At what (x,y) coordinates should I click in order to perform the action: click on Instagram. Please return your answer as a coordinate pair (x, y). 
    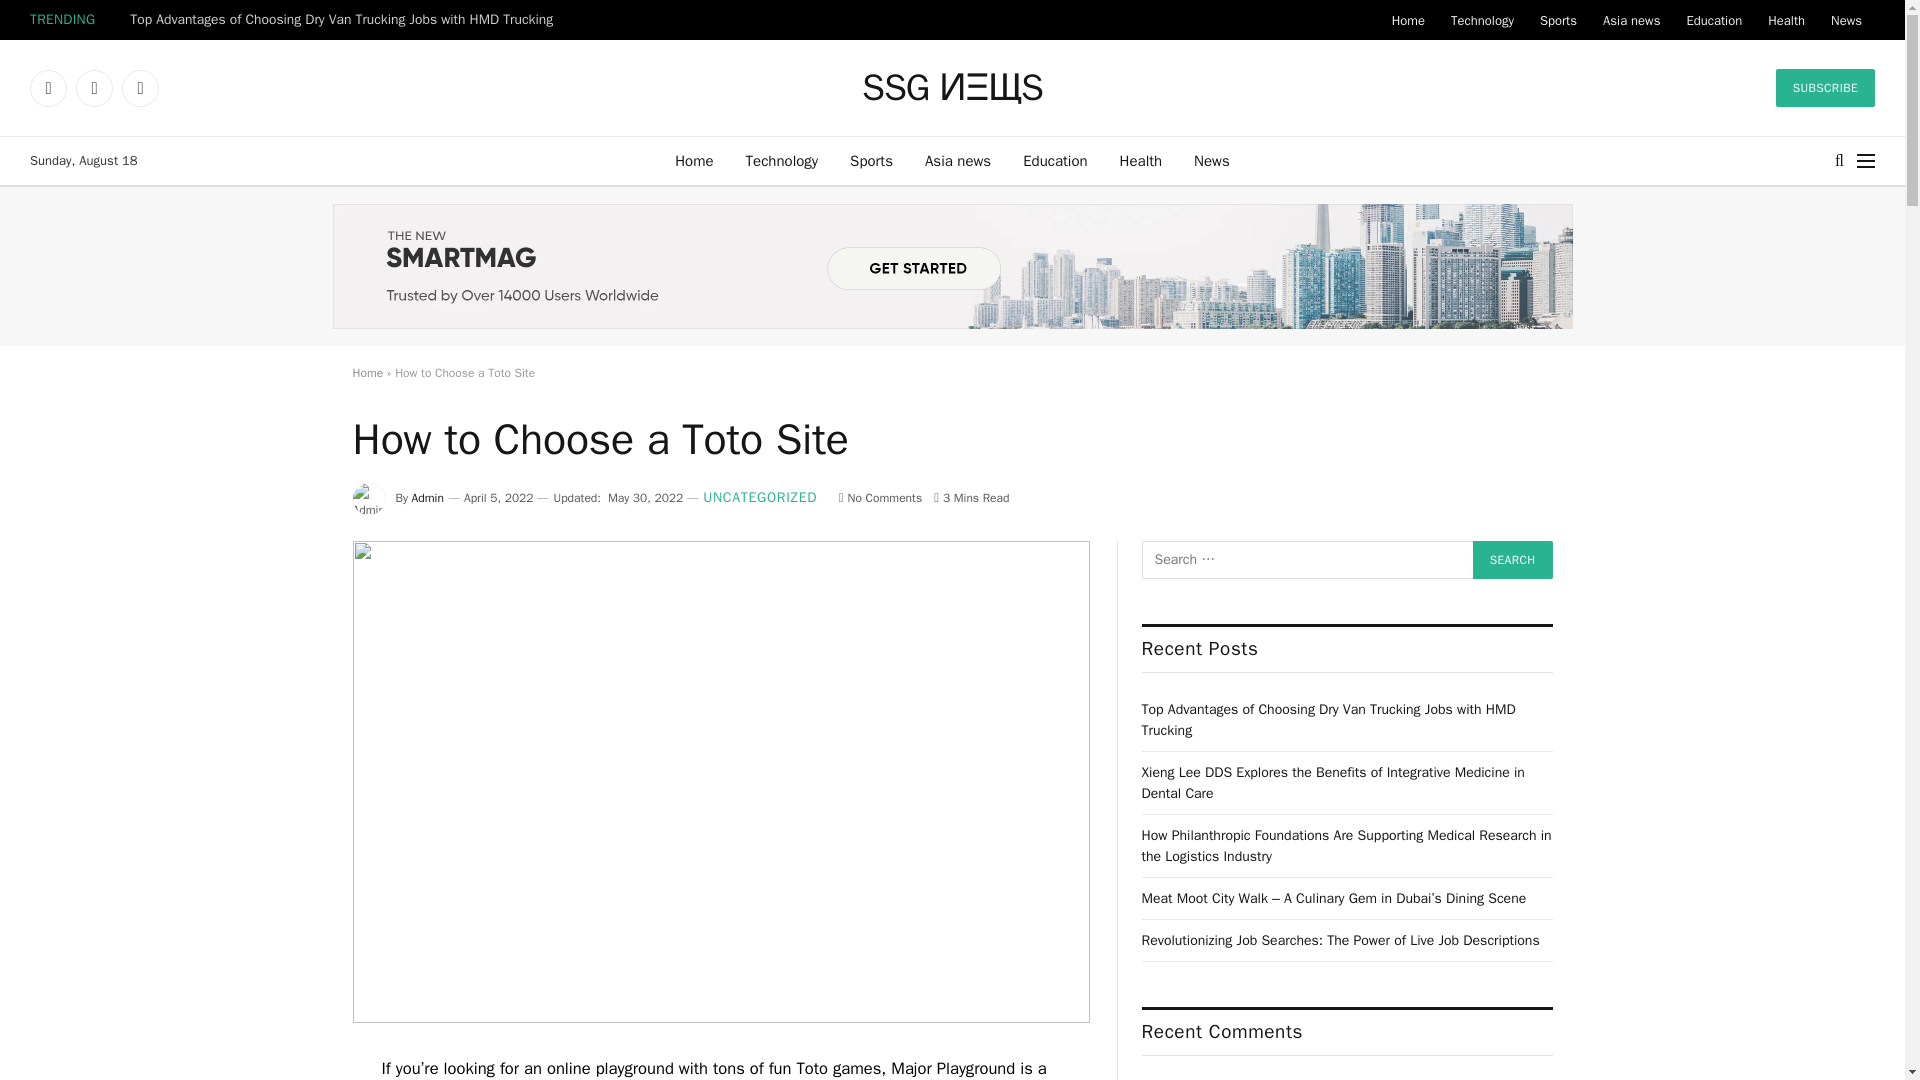
    Looking at the image, I should click on (140, 88).